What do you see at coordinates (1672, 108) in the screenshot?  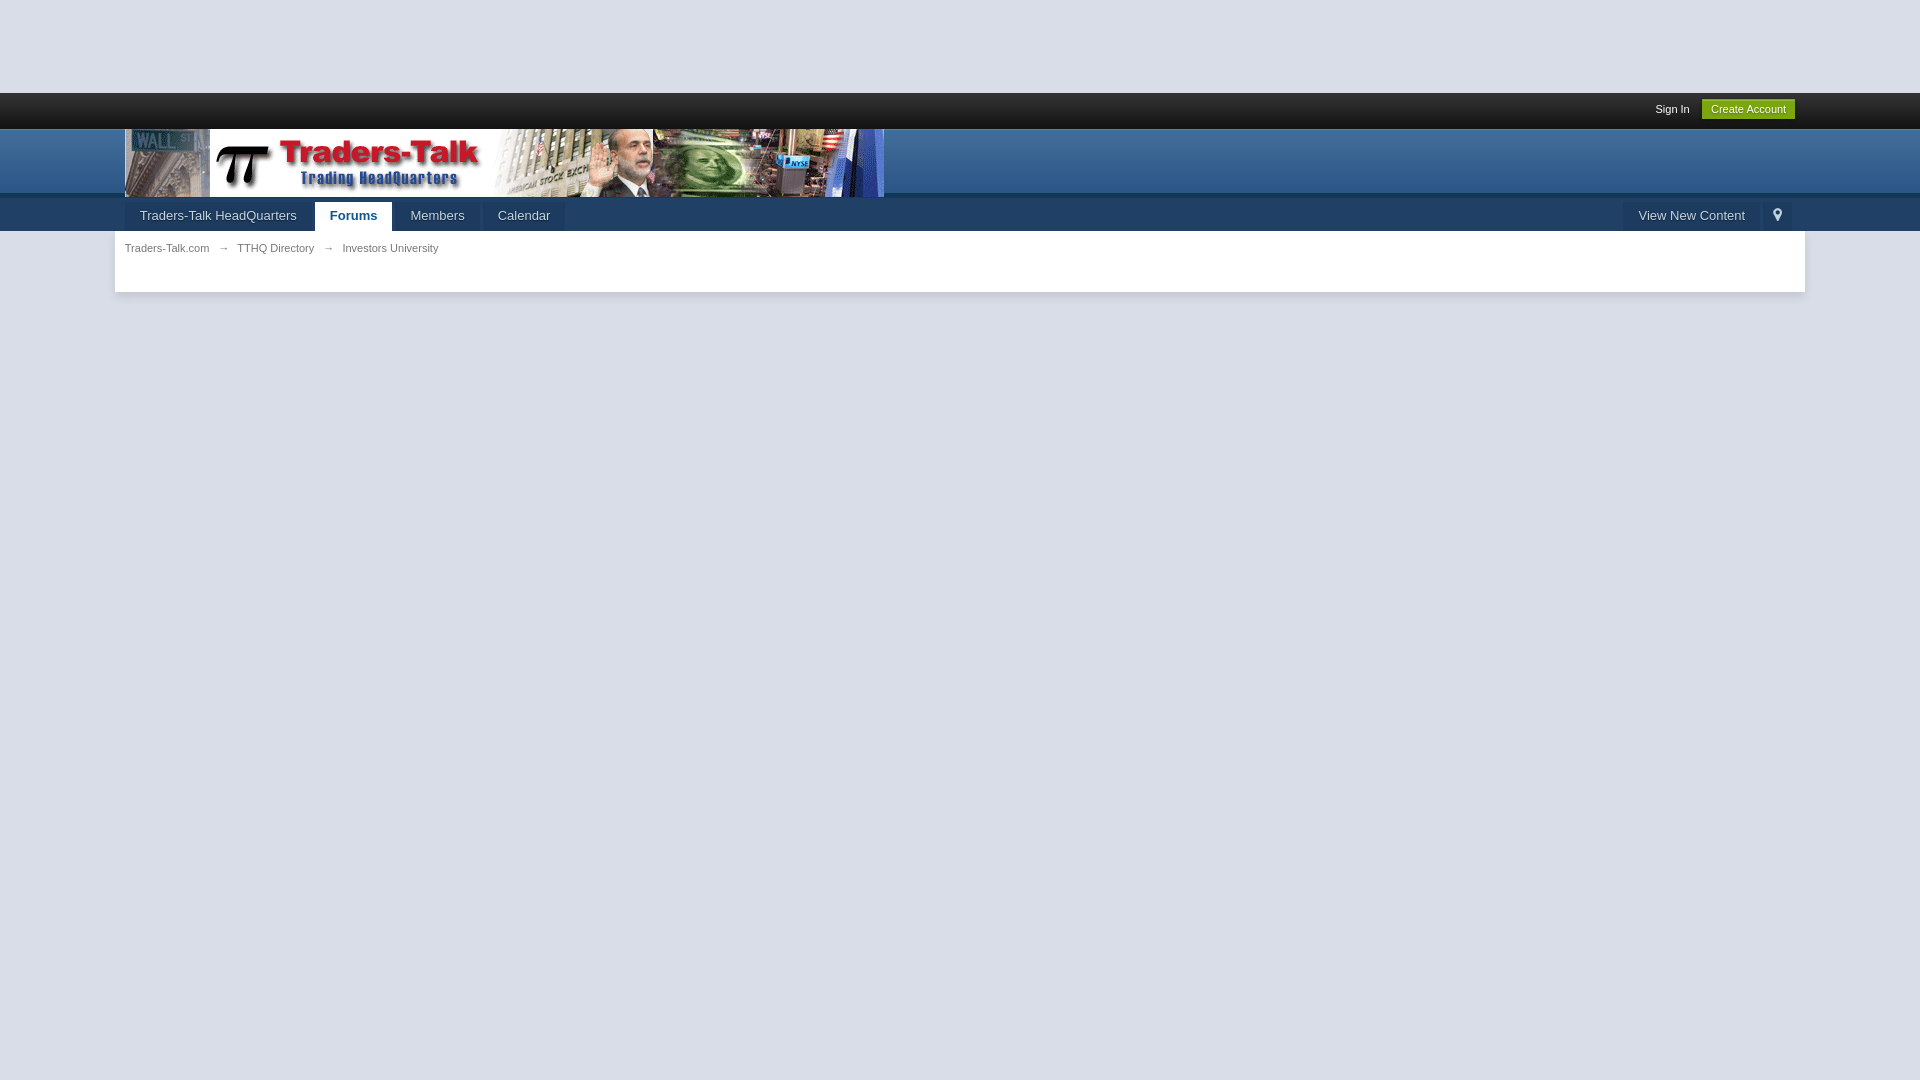 I see `Sign In` at bounding box center [1672, 108].